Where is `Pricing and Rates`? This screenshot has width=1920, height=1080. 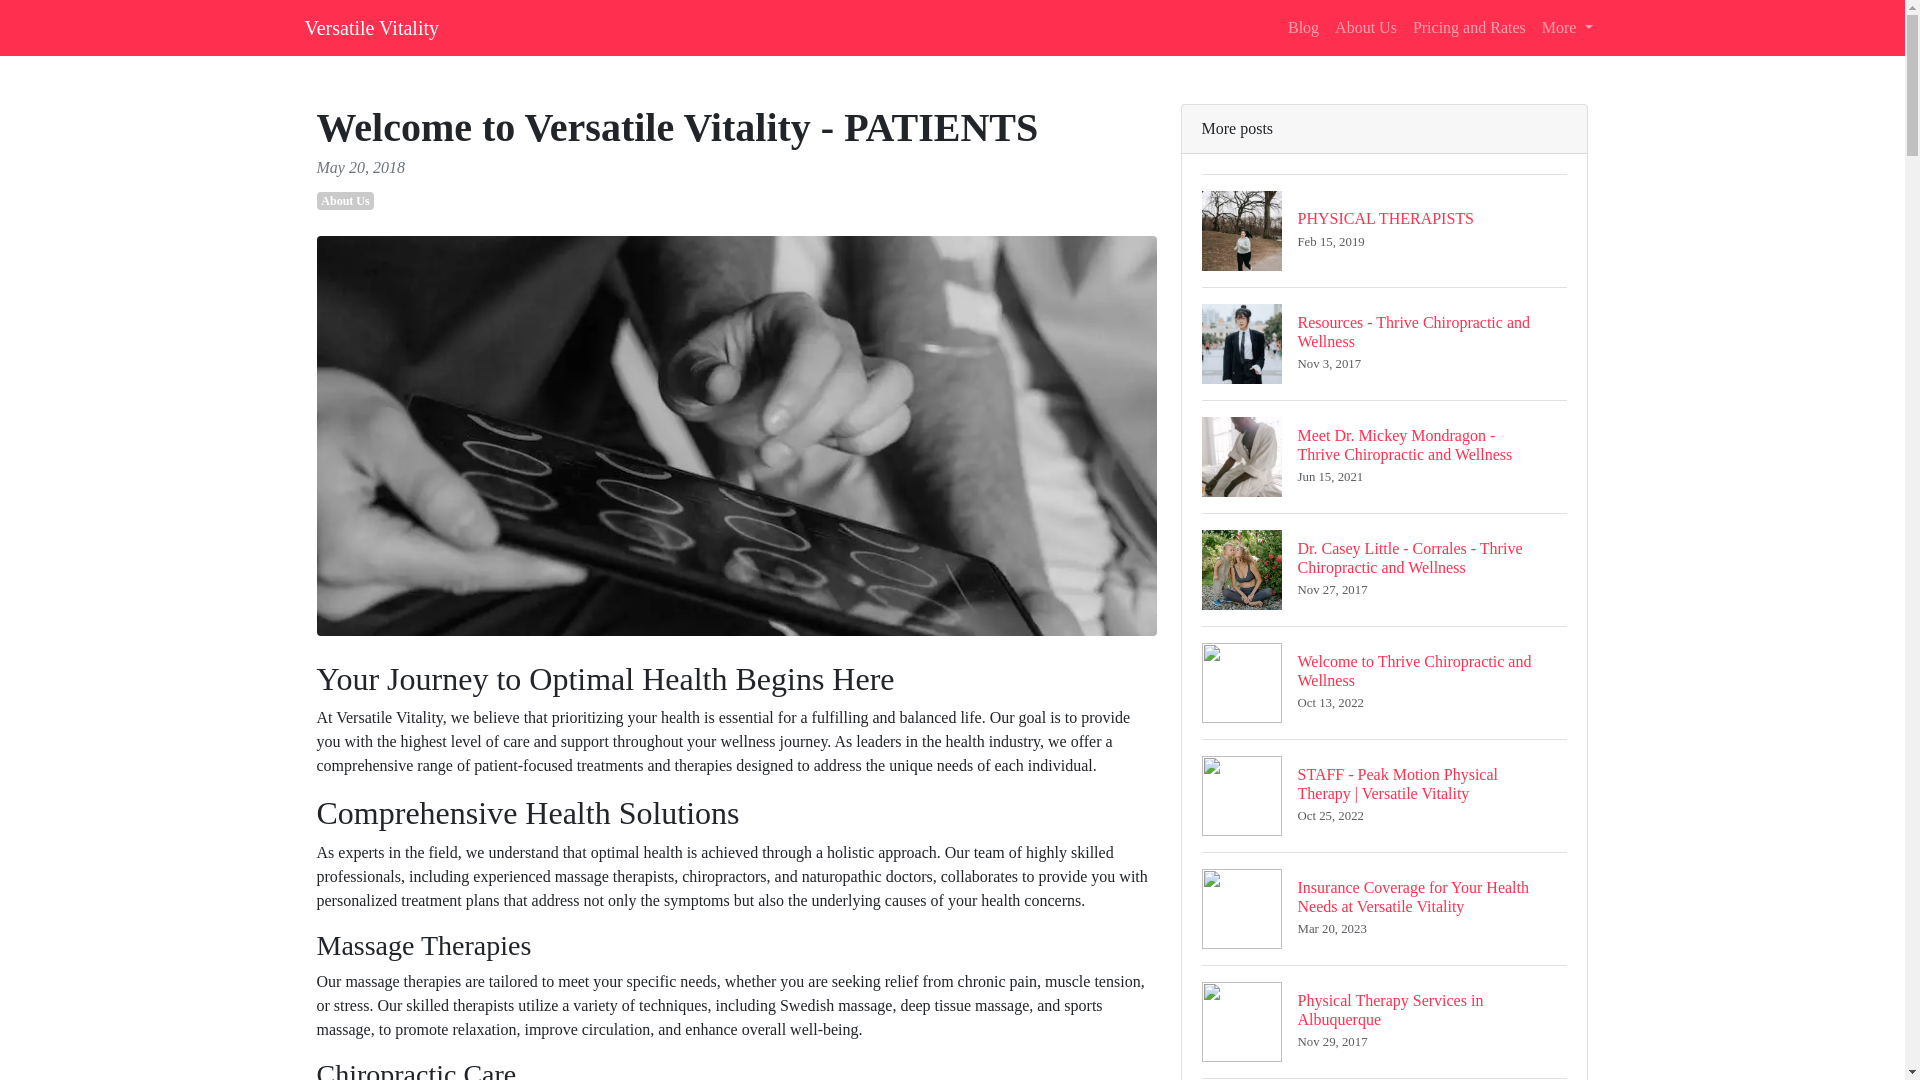
Pricing and Rates is located at coordinates (1384, 230).